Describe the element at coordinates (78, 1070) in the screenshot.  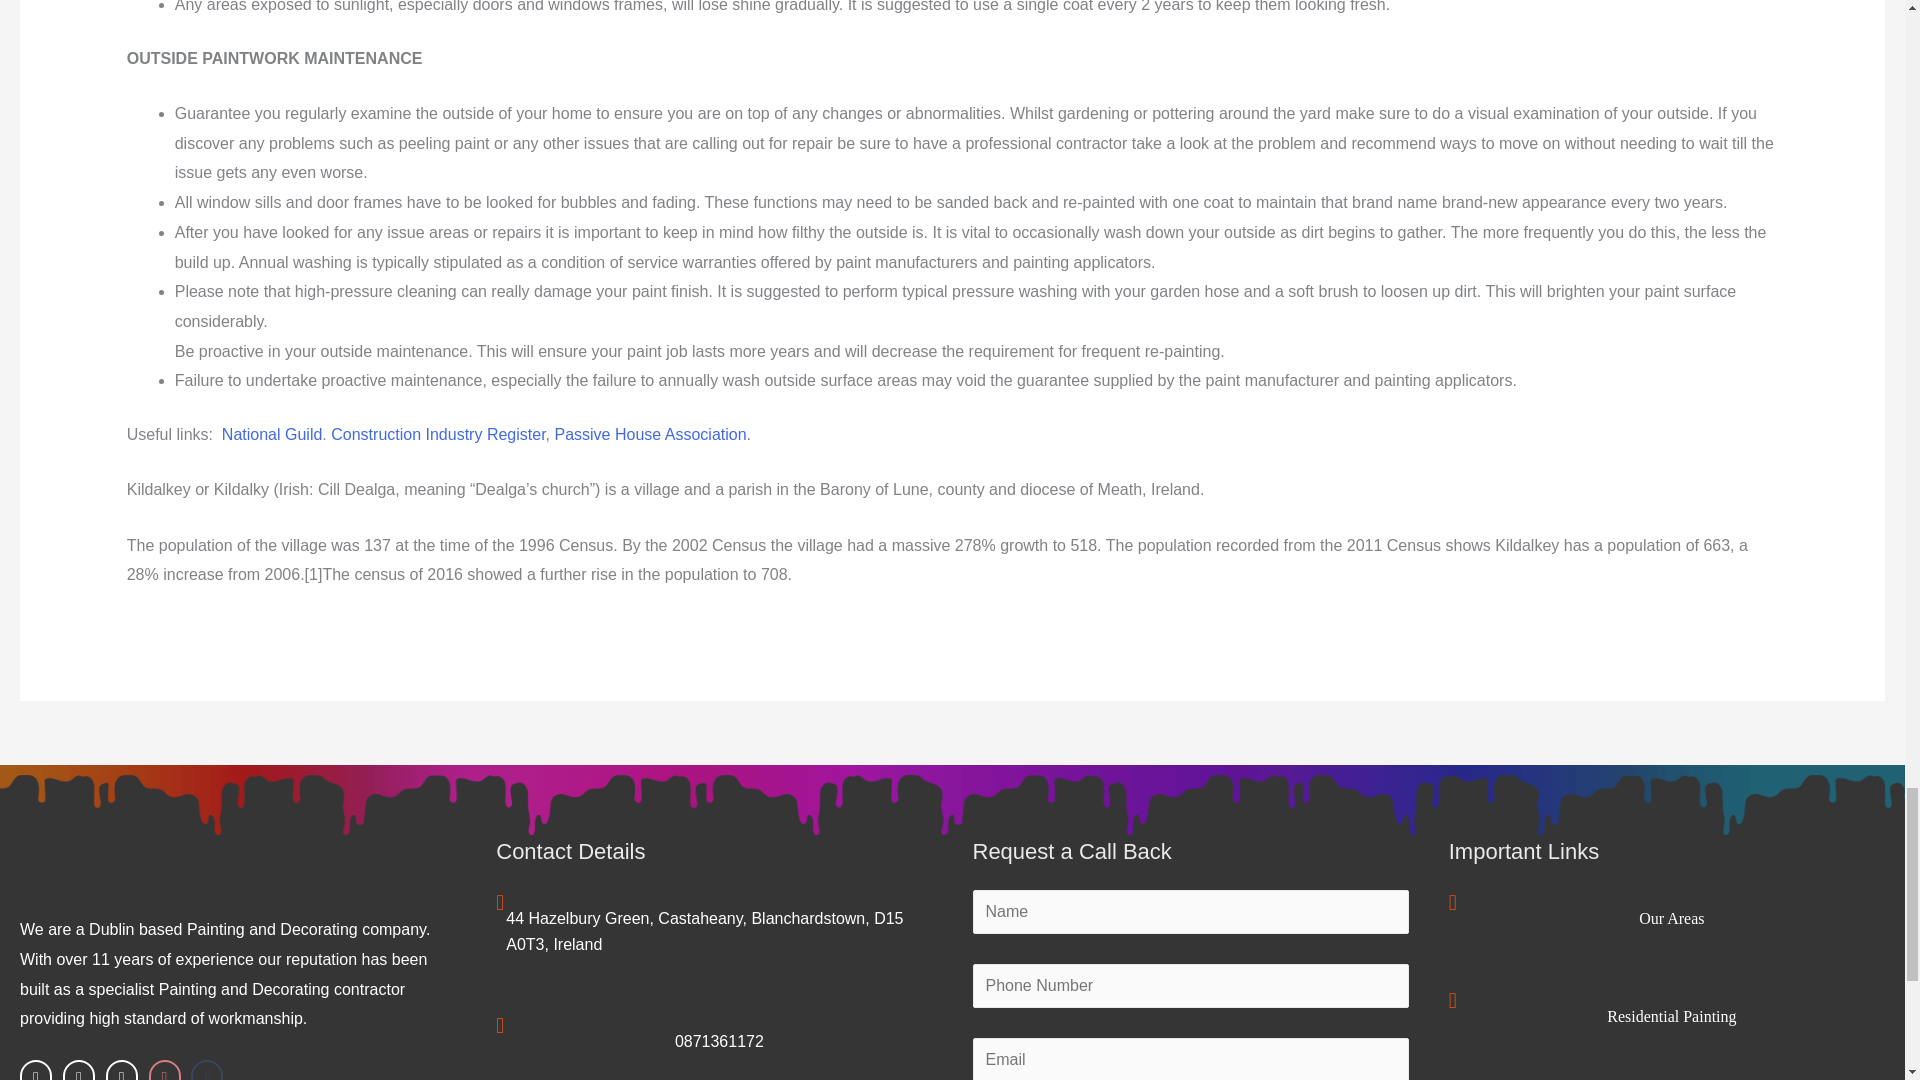
I see ` on Twitter` at that location.